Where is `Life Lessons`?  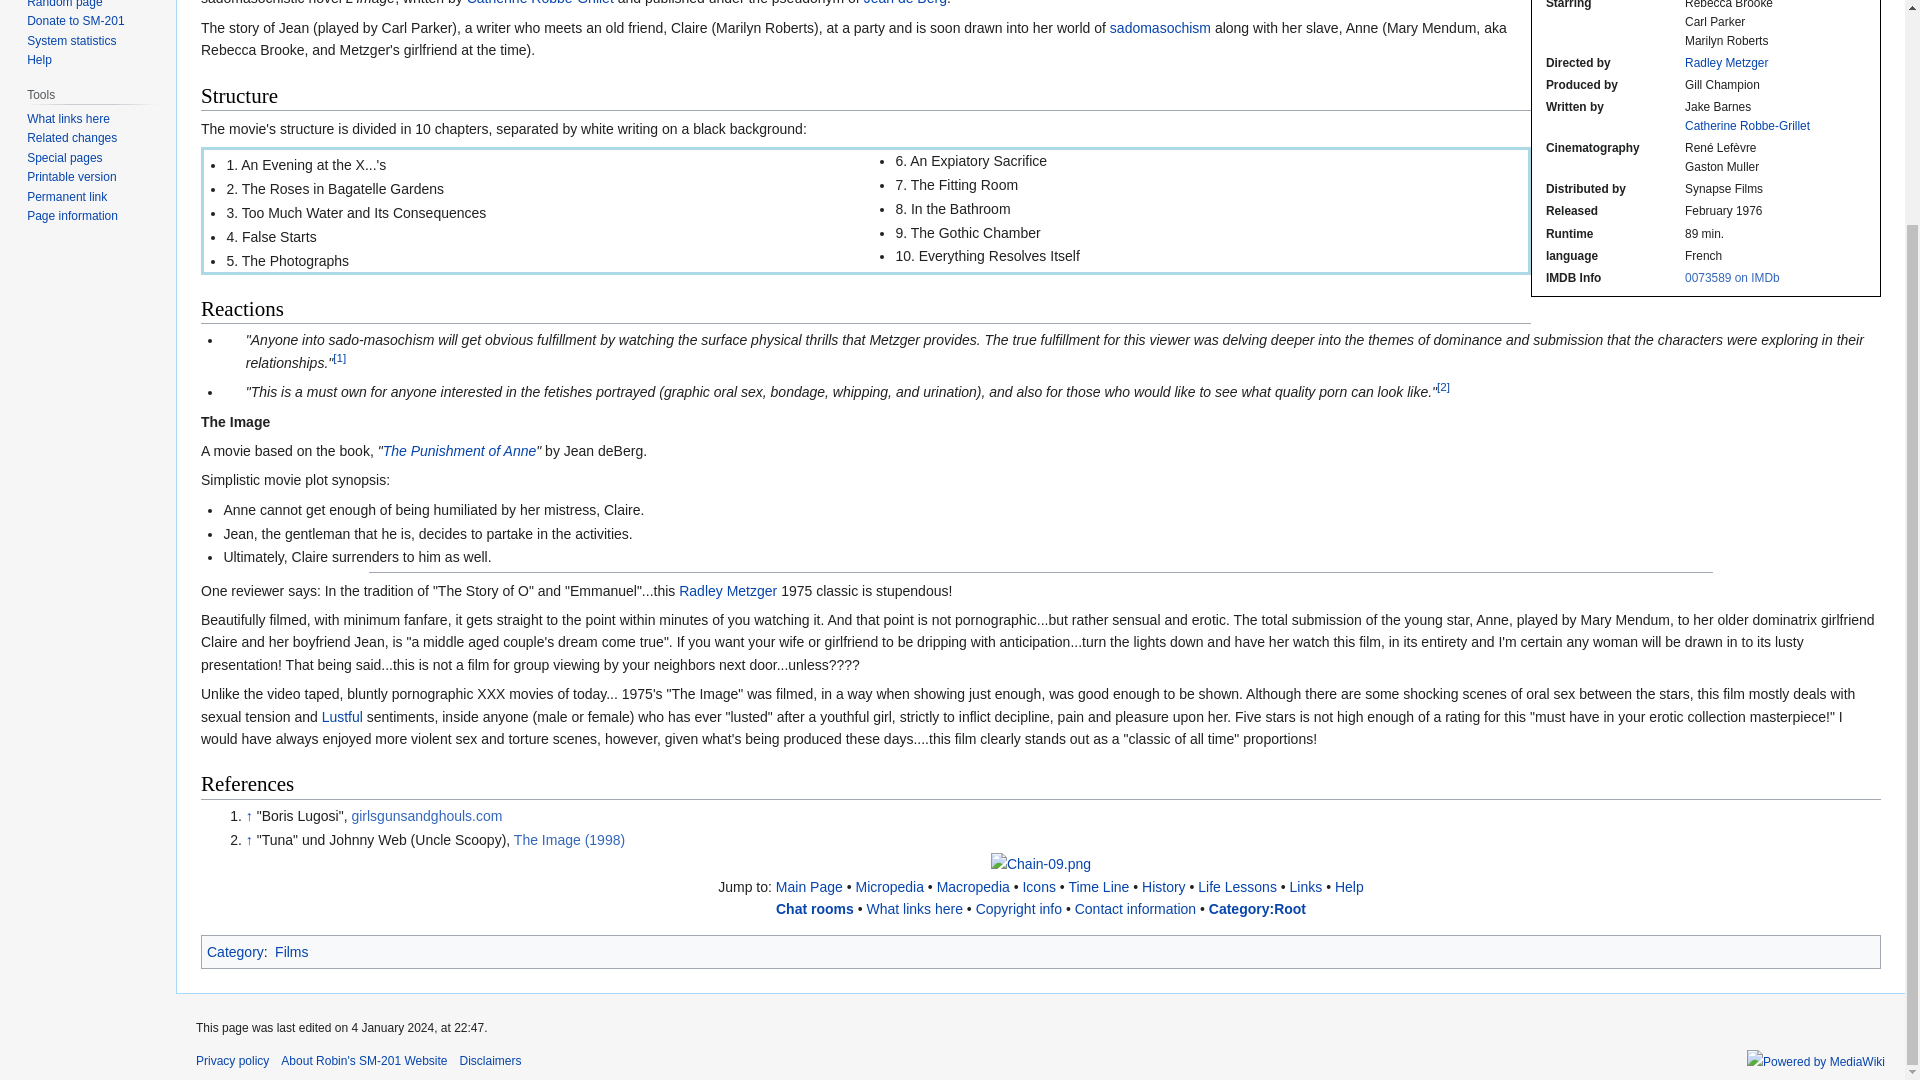
Life Lessons is located at coordinates (1237, 887).